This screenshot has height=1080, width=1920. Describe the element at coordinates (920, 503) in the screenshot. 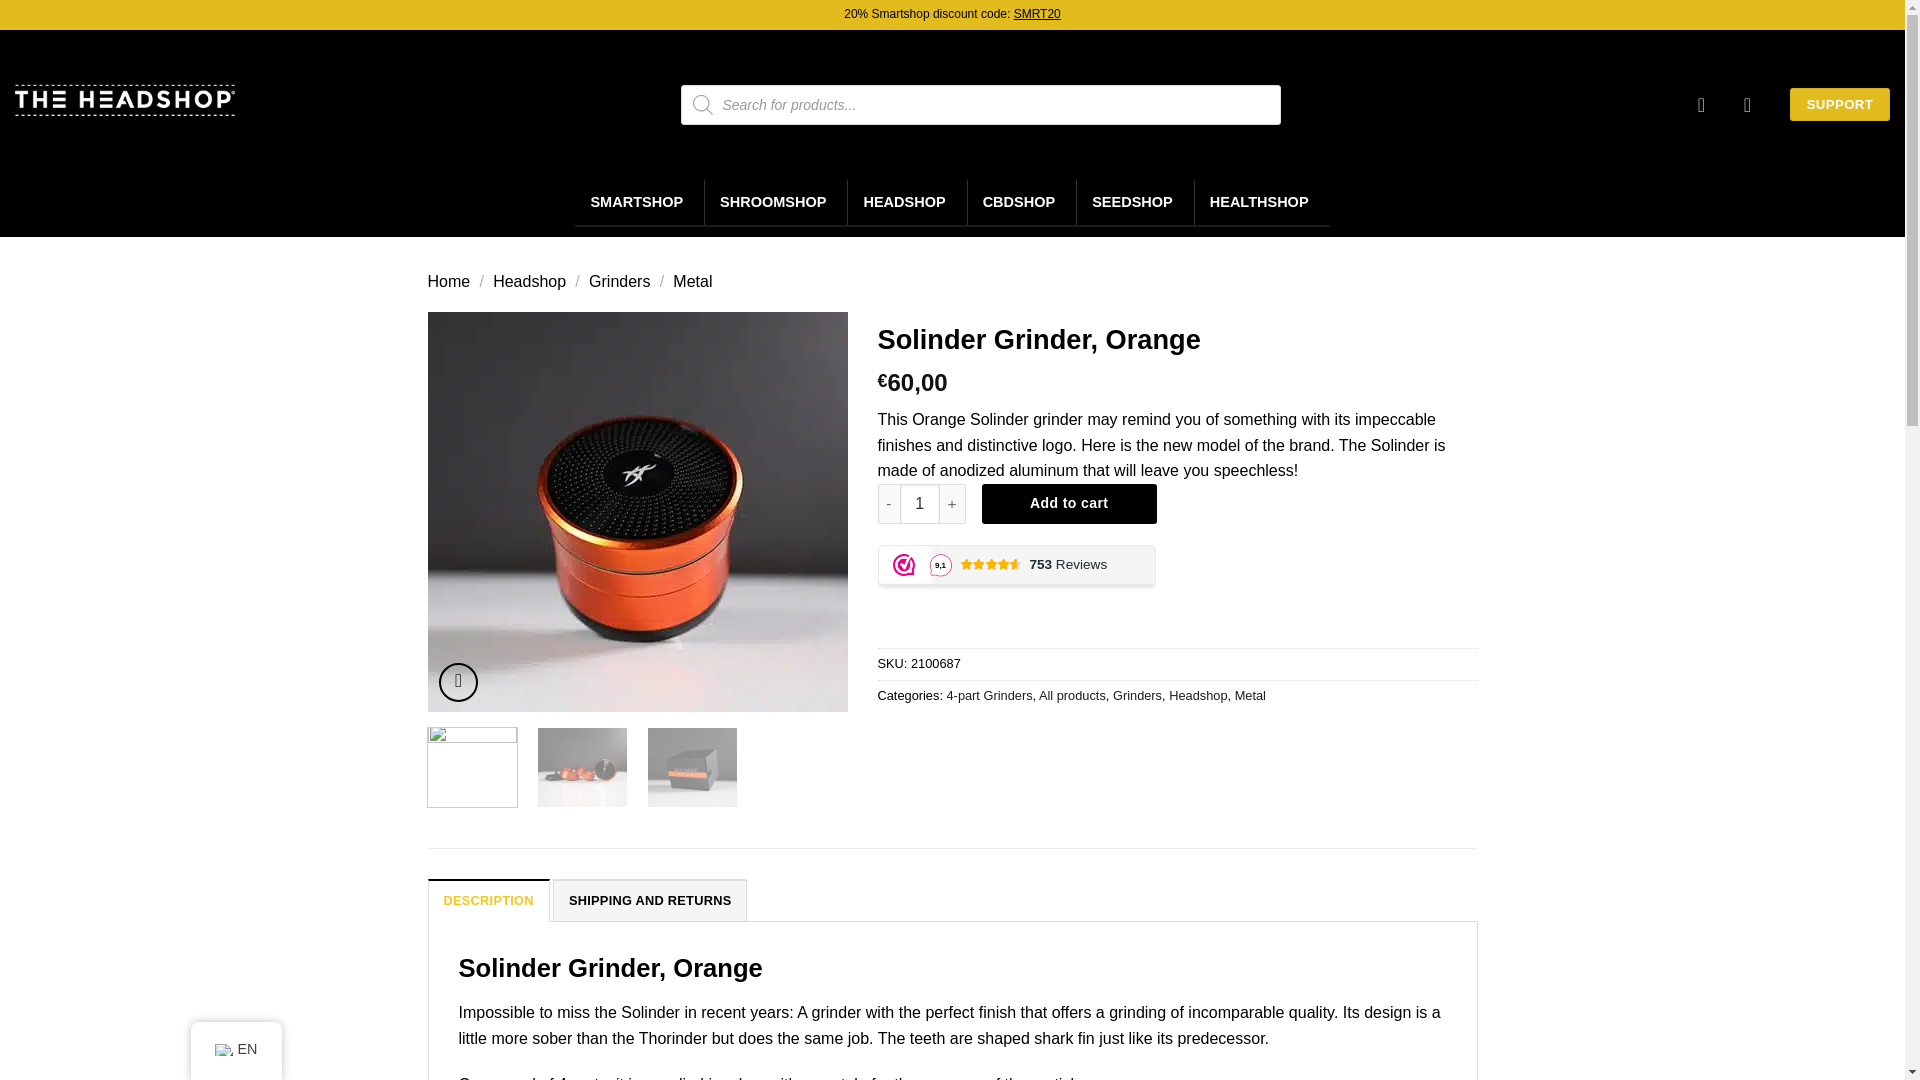

I see `1` at that location.